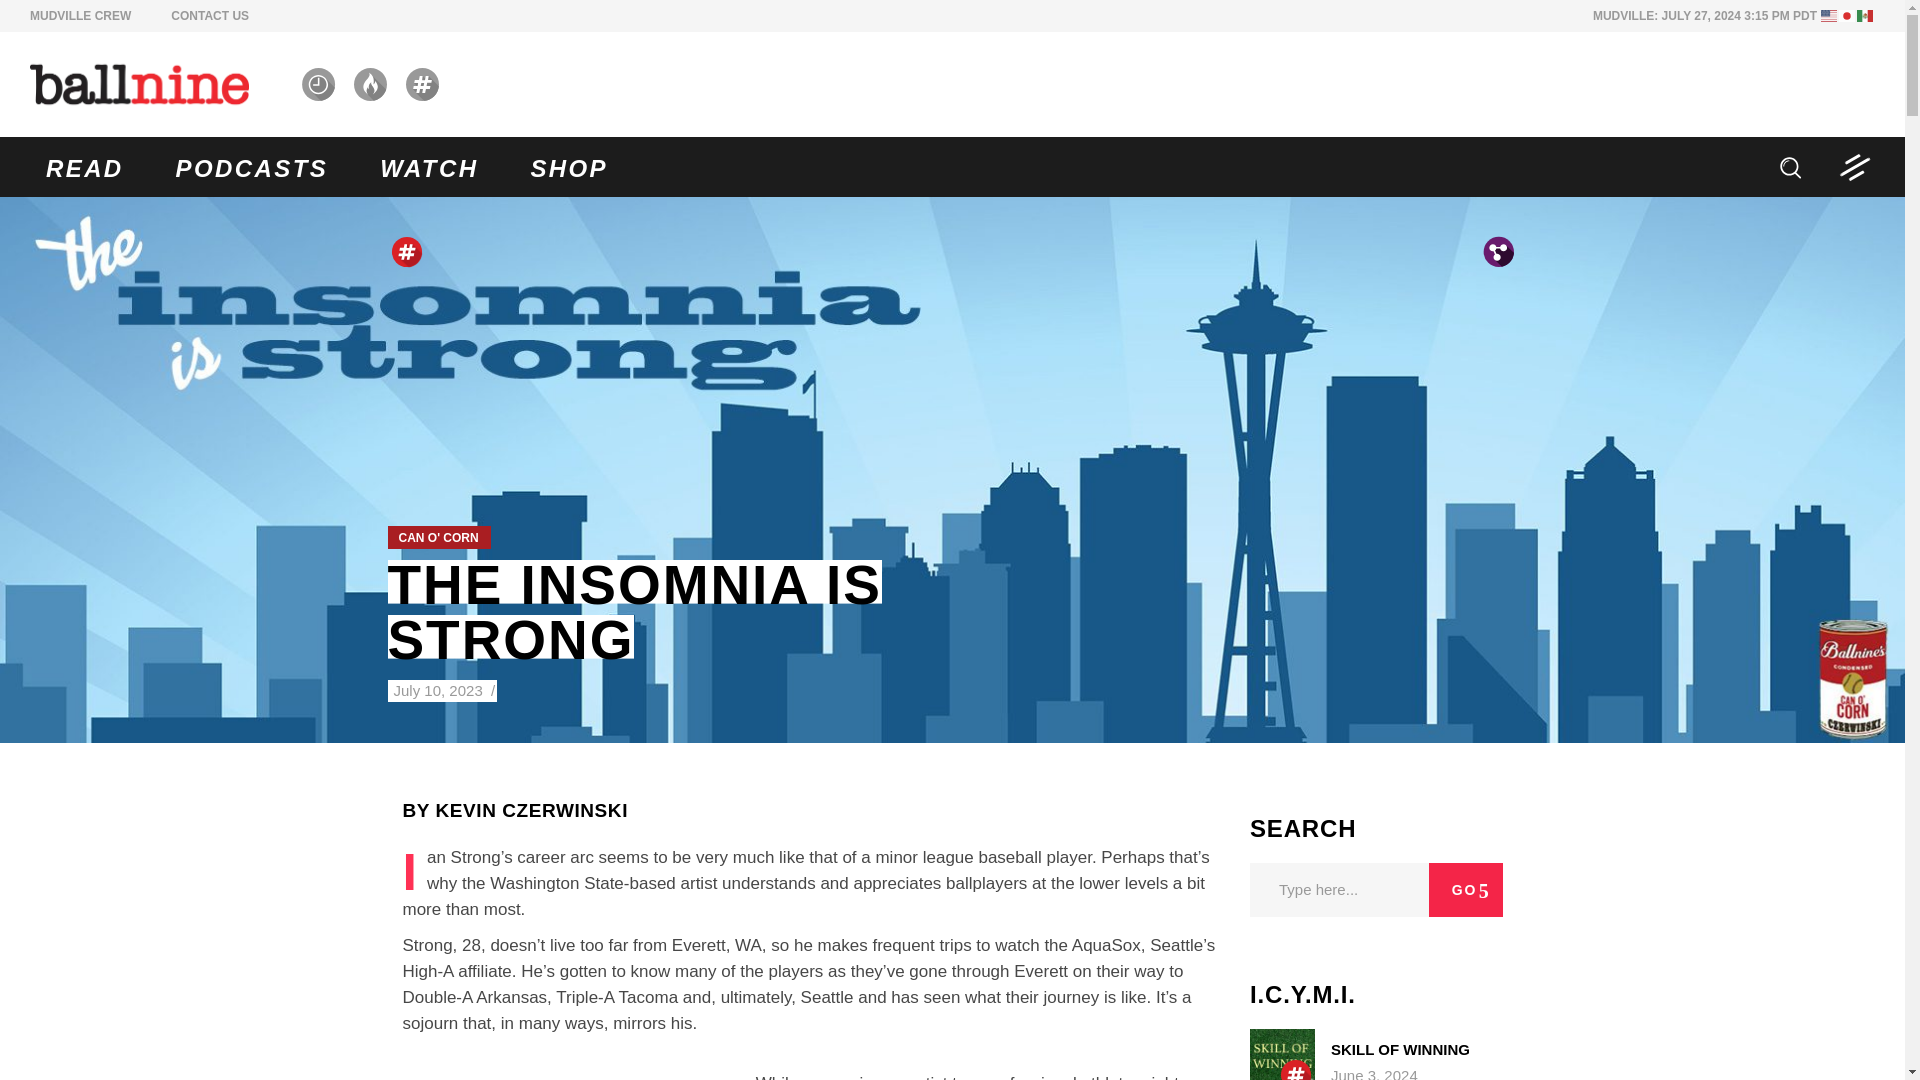 The image size is (1920, 1080). Describe the element at coordinates (1848, 15) in the screenshot. I see `Japanese` at that location.